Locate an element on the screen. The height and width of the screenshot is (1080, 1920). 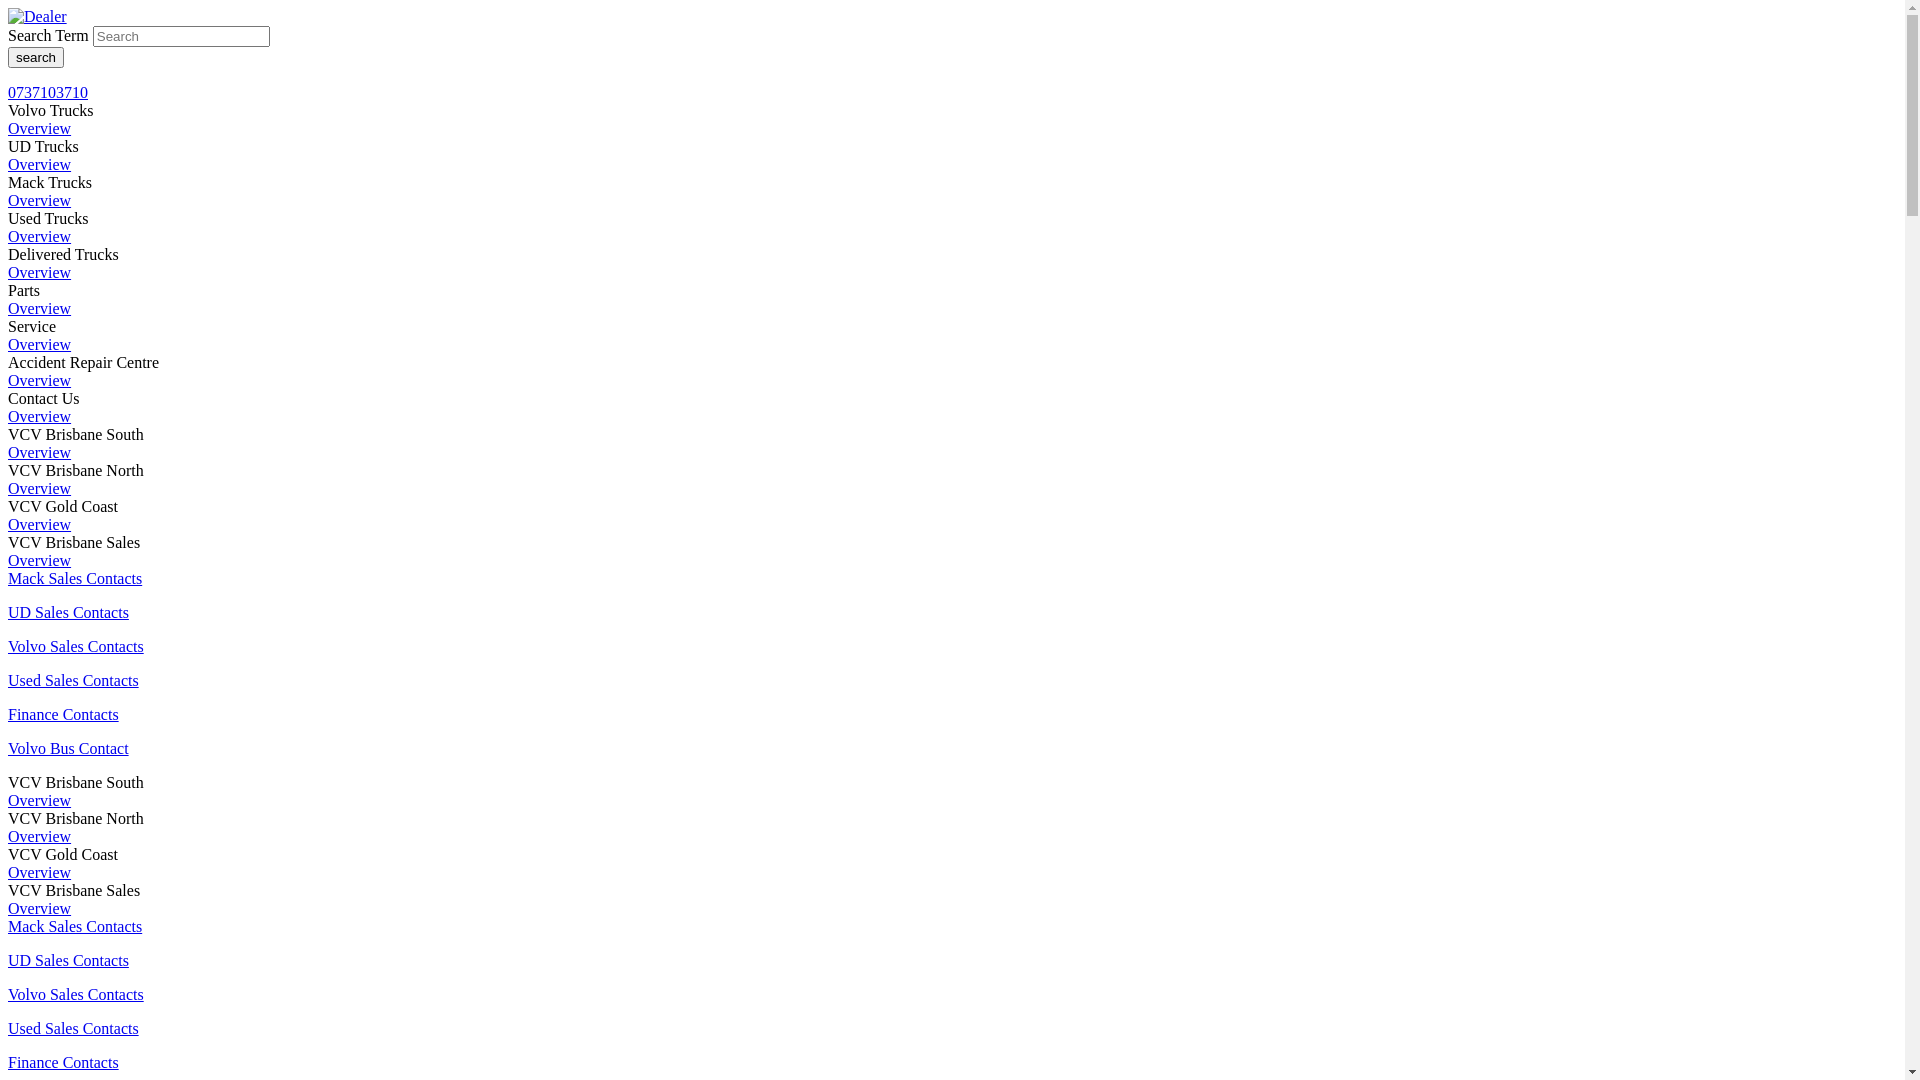
Overview is located at coordinates (40, 308).